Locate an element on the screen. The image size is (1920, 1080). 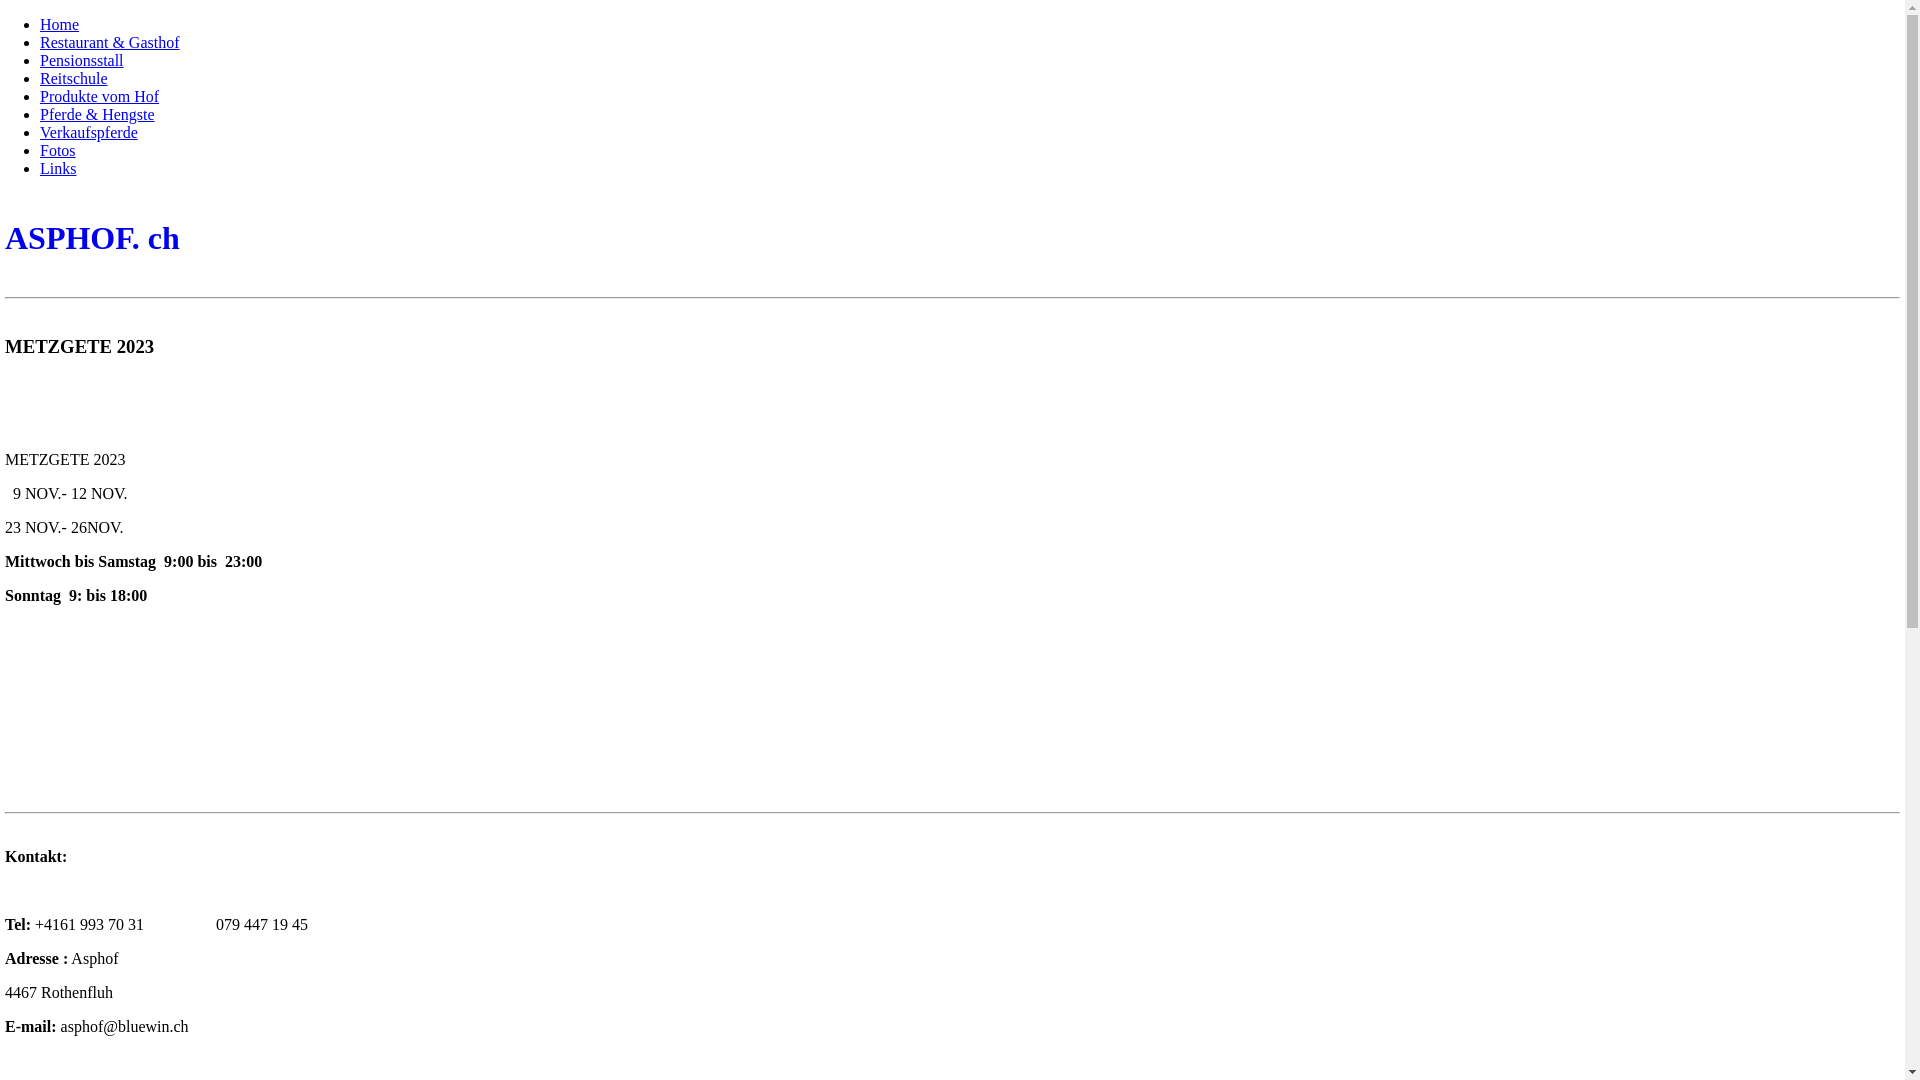
Verkaufspferde is located at coordinates (89, 132).